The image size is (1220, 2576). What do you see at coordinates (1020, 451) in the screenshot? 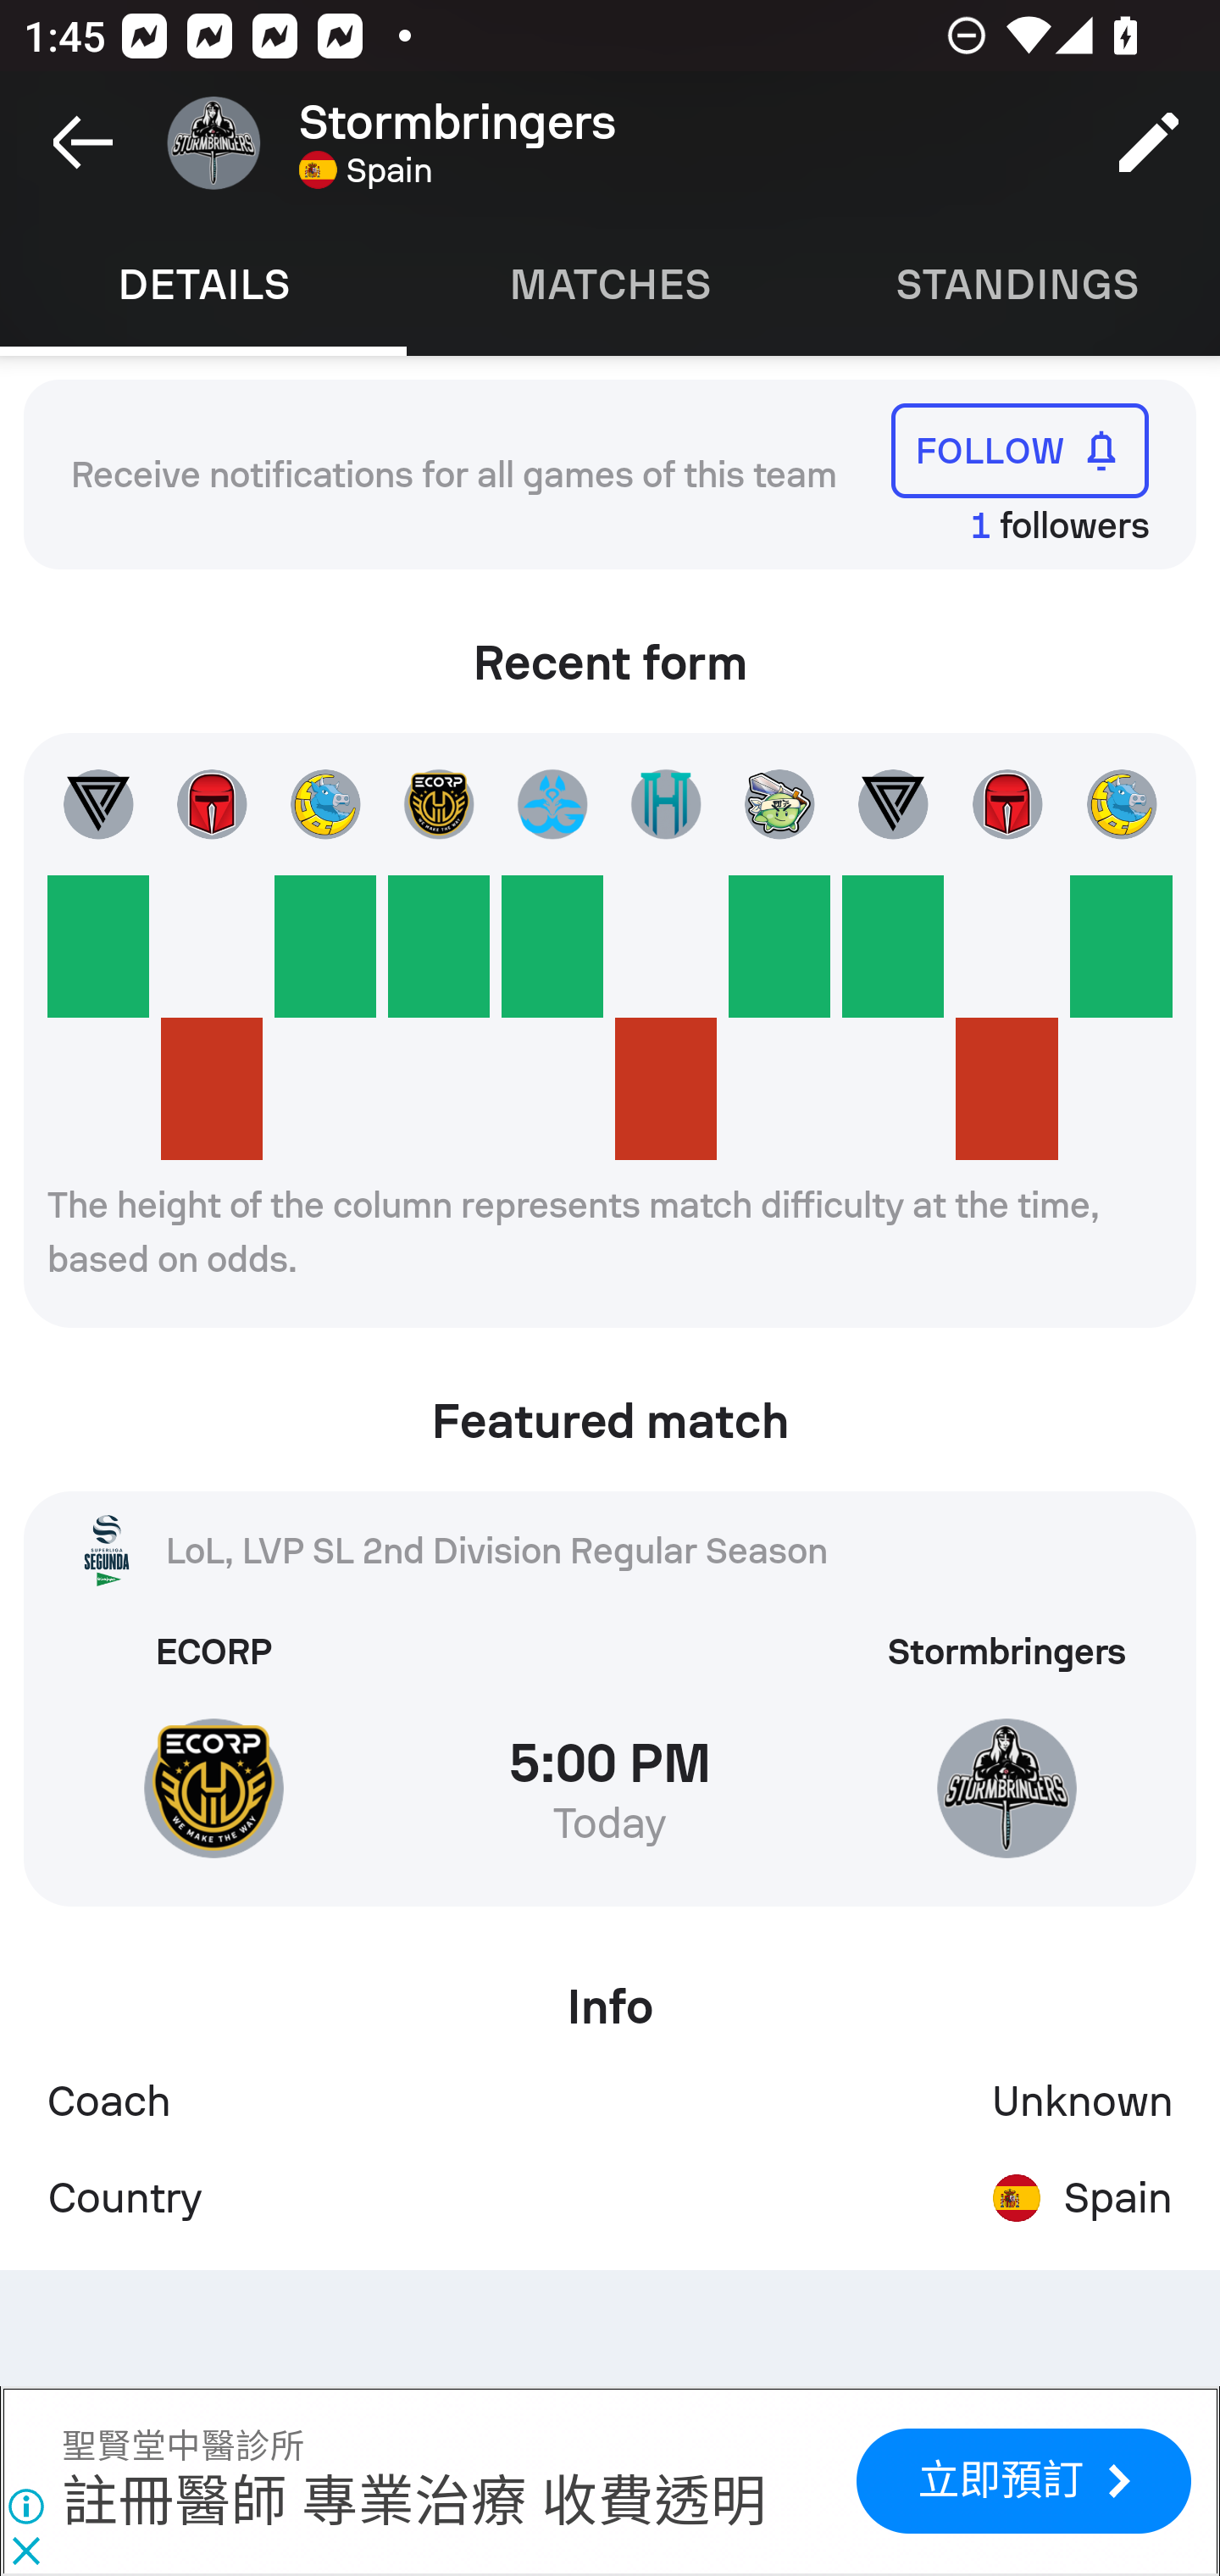
I see `FOLLOW` at bounding box center [1020, 451].